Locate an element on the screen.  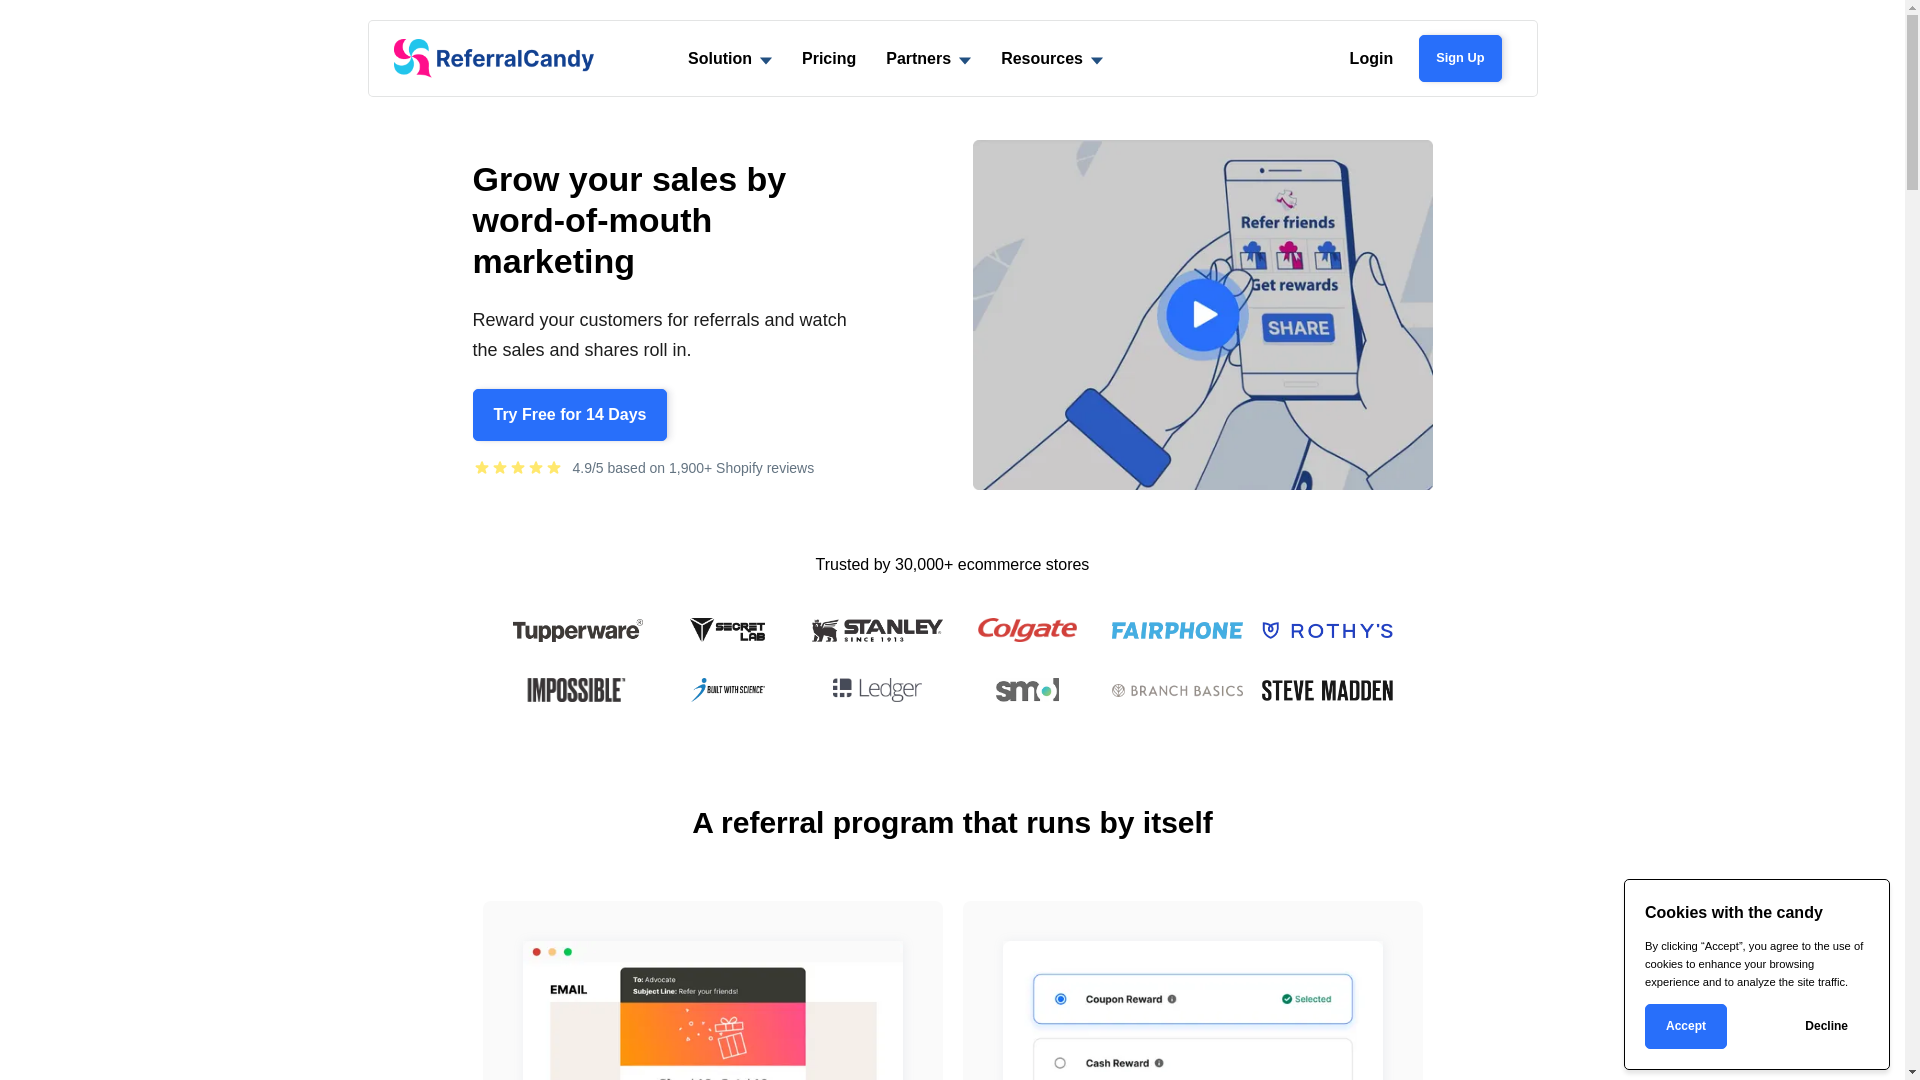
Sign Up is located at coordinates (1460, 58).